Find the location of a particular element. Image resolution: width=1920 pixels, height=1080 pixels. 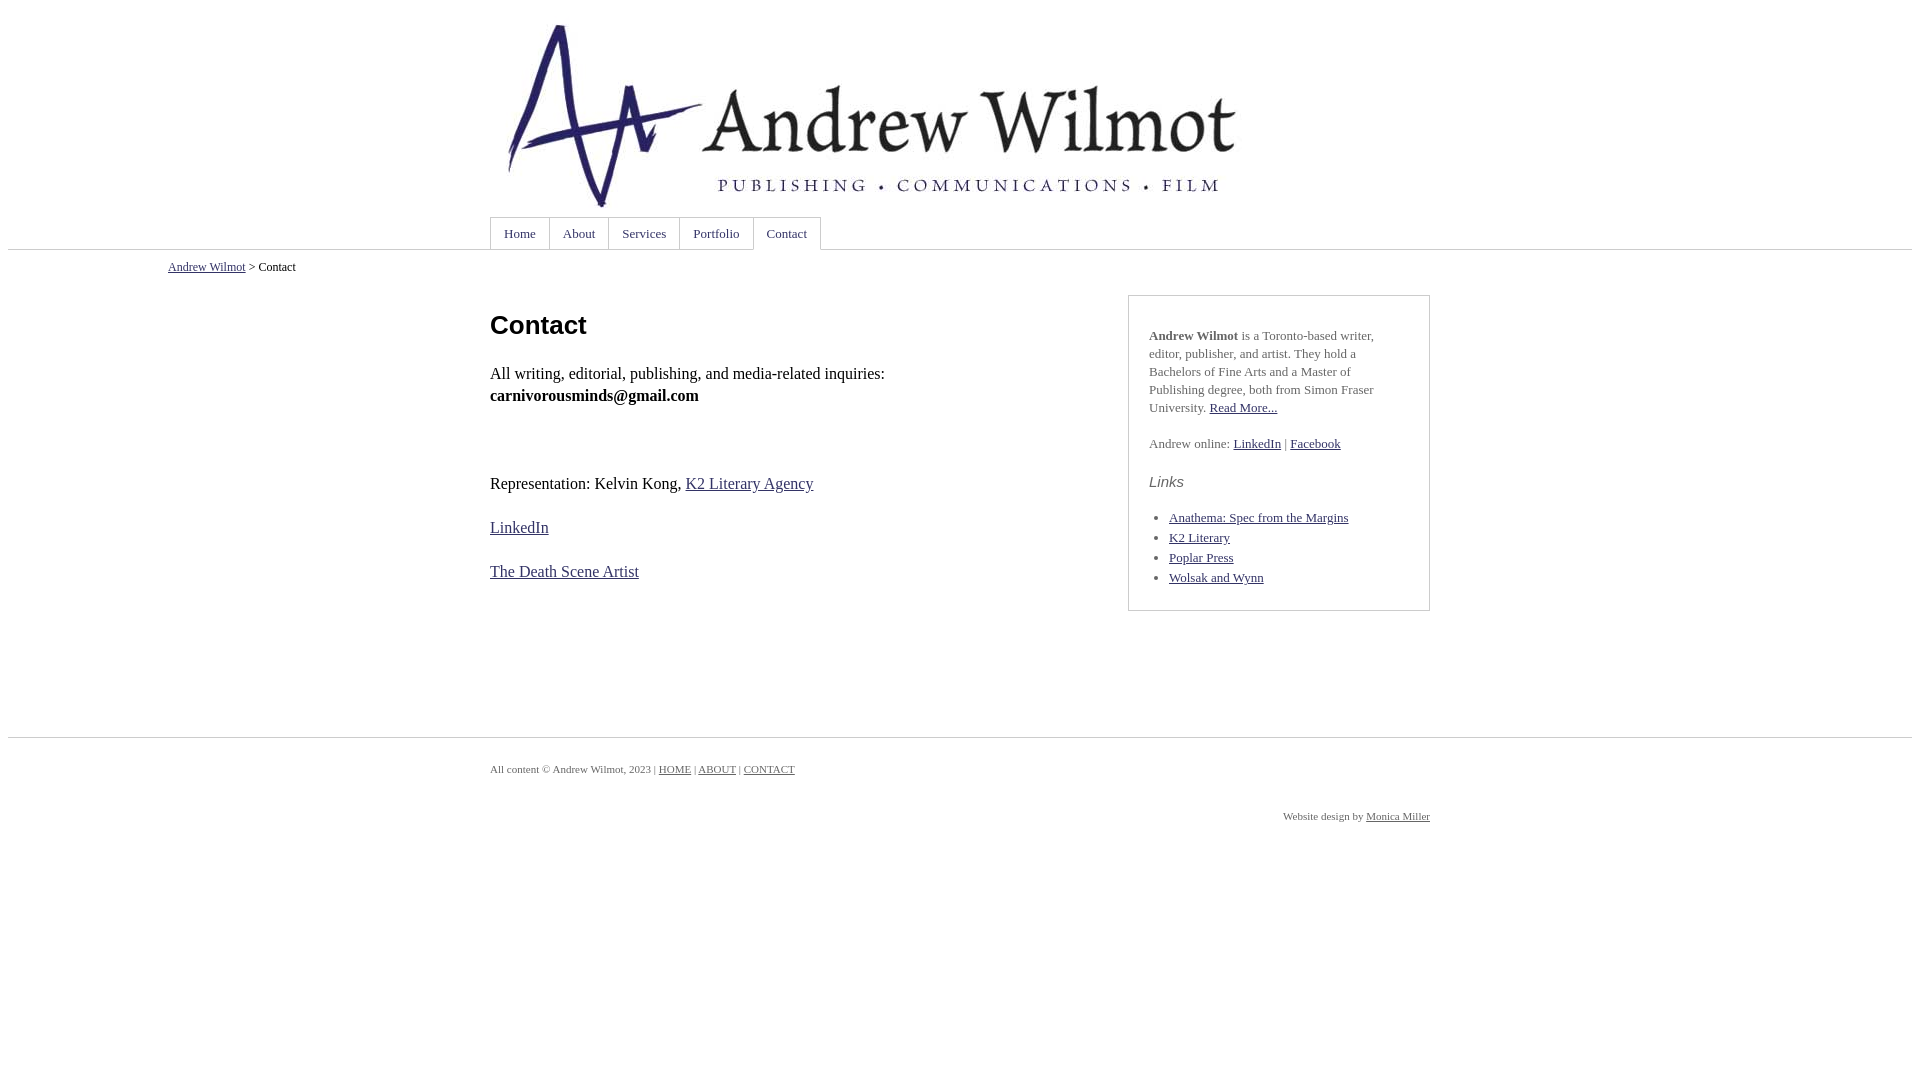

Wolsak and Wynn is located at coordinates (1216, 578).